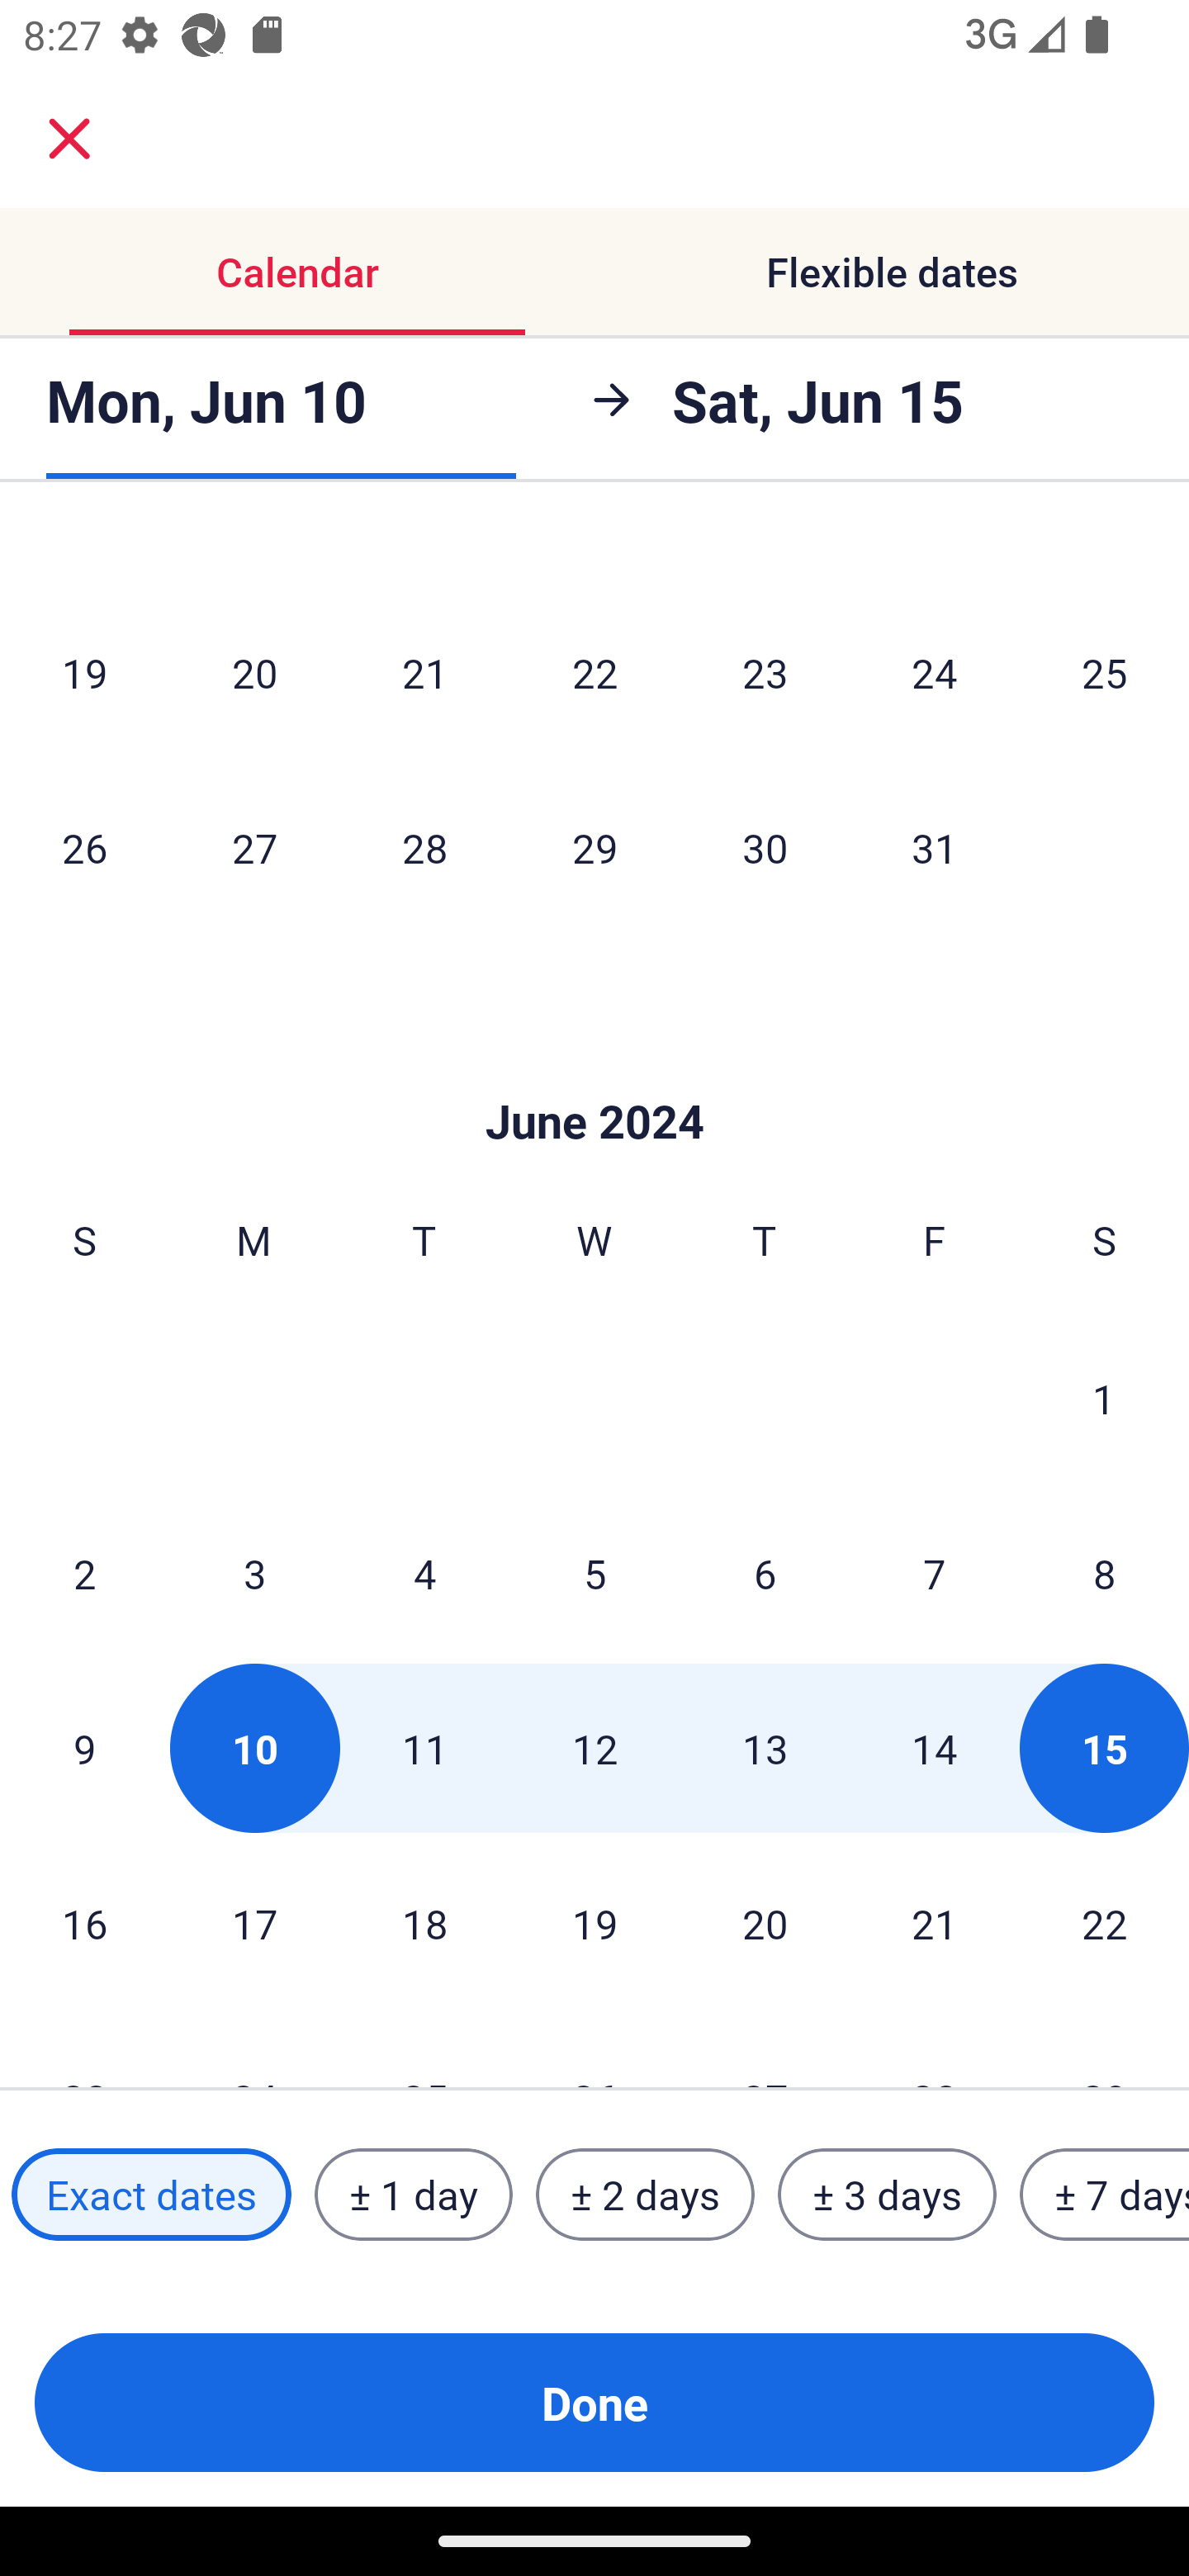 The width and height of the screenshot is (1189, 2576). Describe the element at coordinates (1105, 1574) in the screenshot. I see `8 Saturday, June 8, 2024` at that location.